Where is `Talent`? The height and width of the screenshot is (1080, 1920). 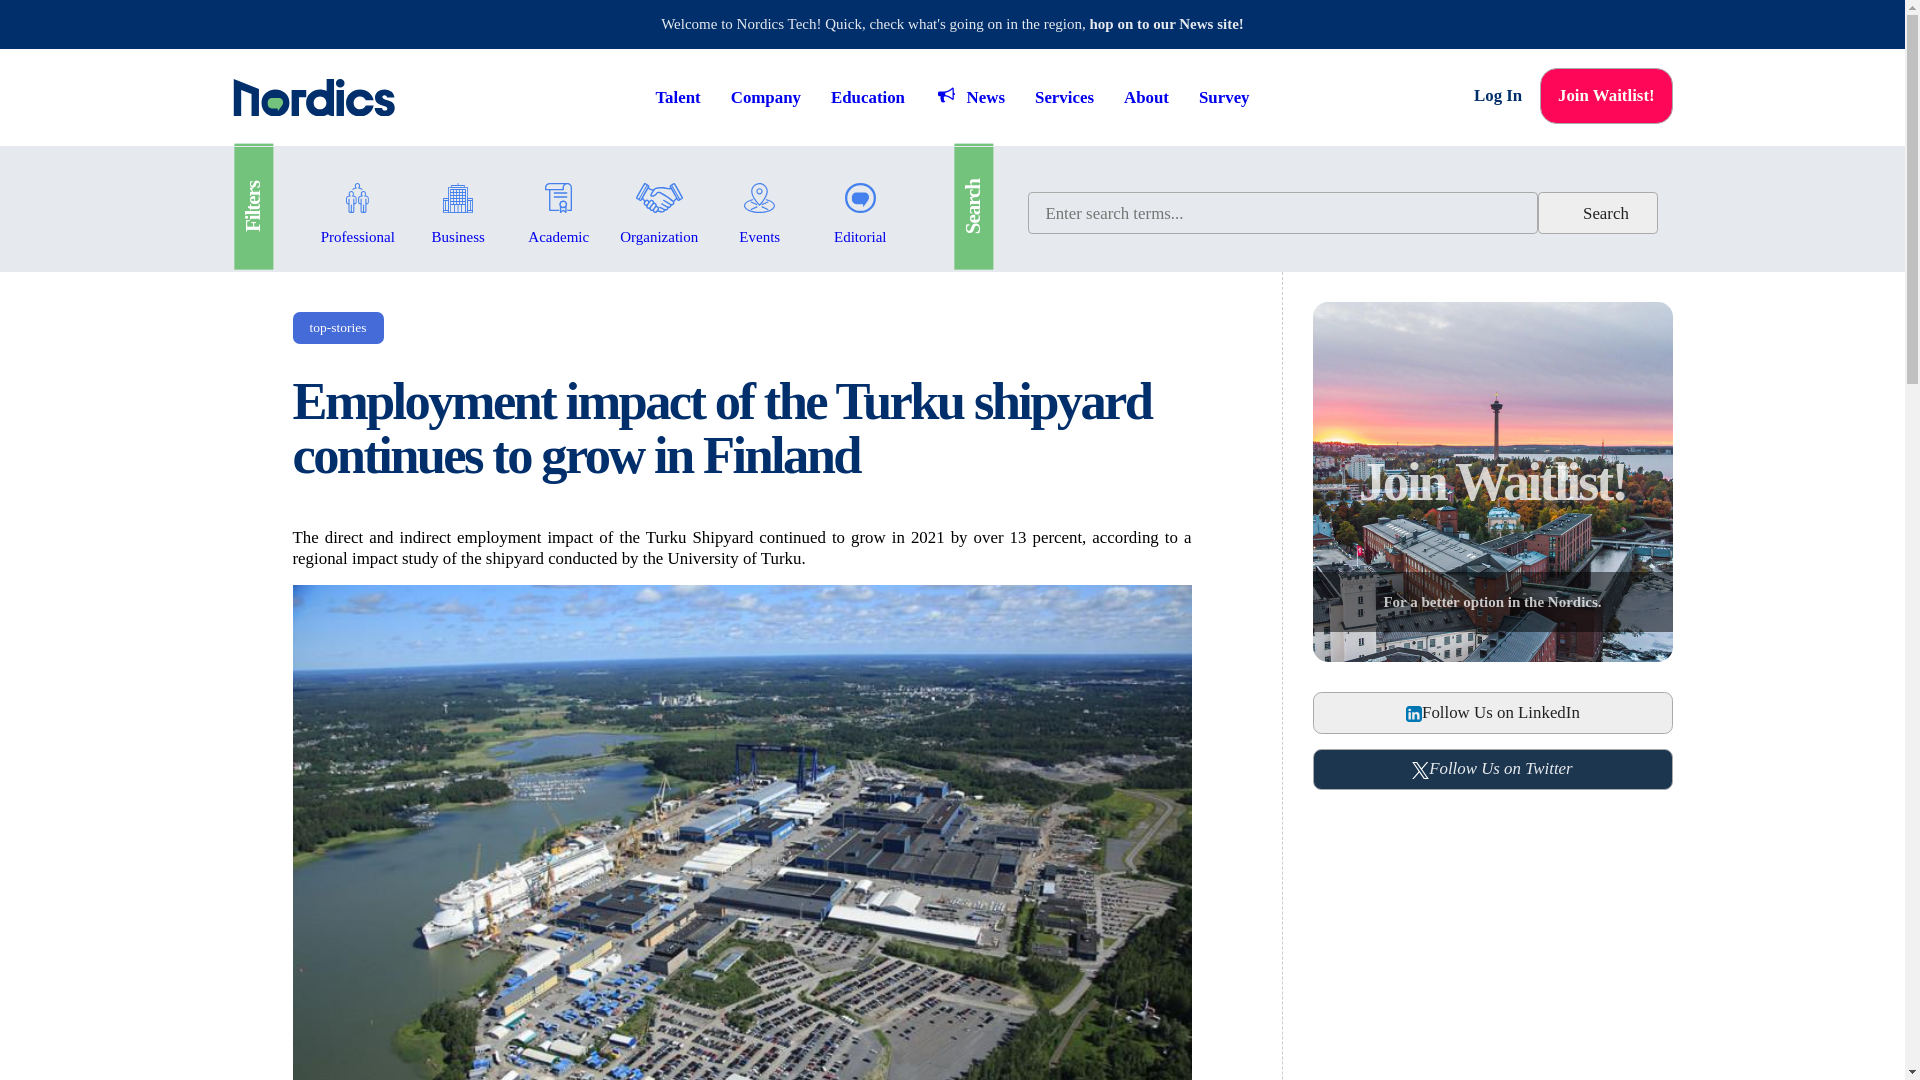 Talent is located at coordinates (358, 195).